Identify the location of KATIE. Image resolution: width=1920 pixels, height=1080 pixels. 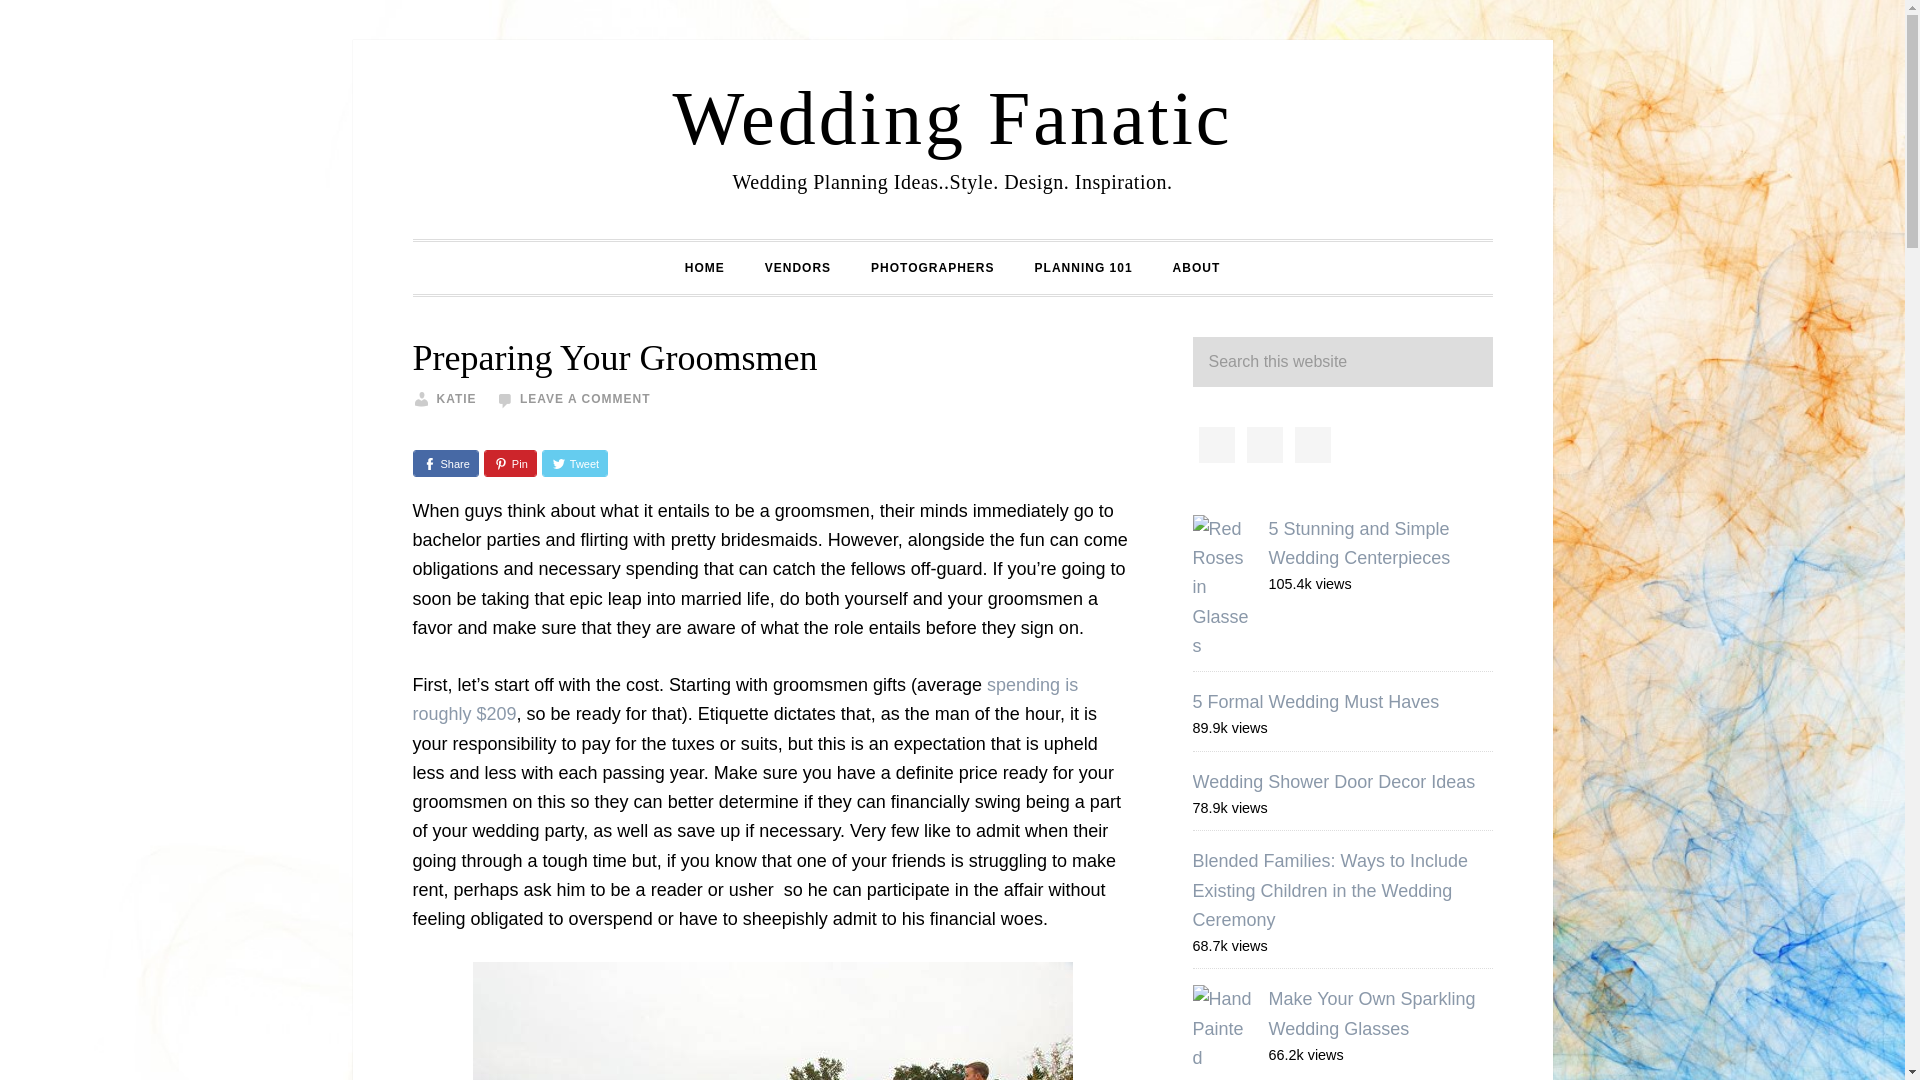
(456, 399).